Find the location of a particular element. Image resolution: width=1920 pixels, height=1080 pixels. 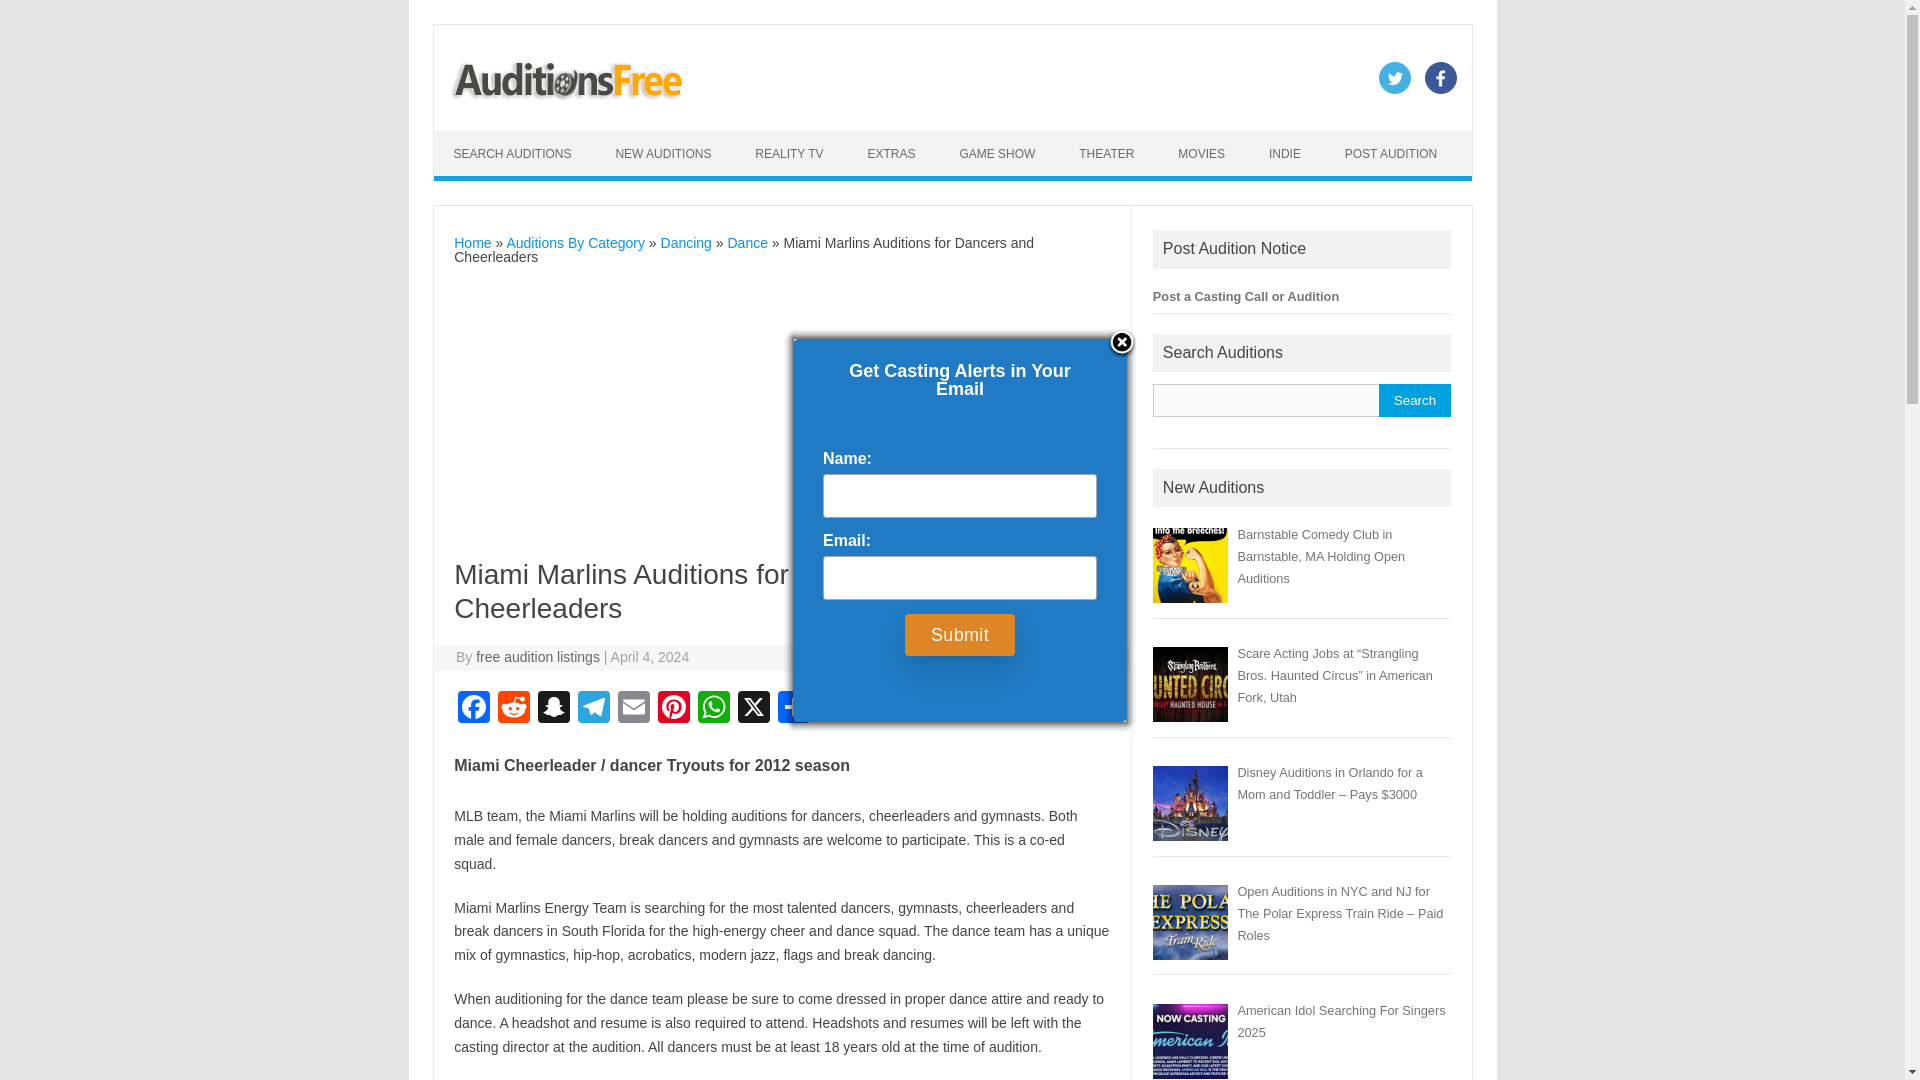

MOVIES is located at coordinates (1200, 154).